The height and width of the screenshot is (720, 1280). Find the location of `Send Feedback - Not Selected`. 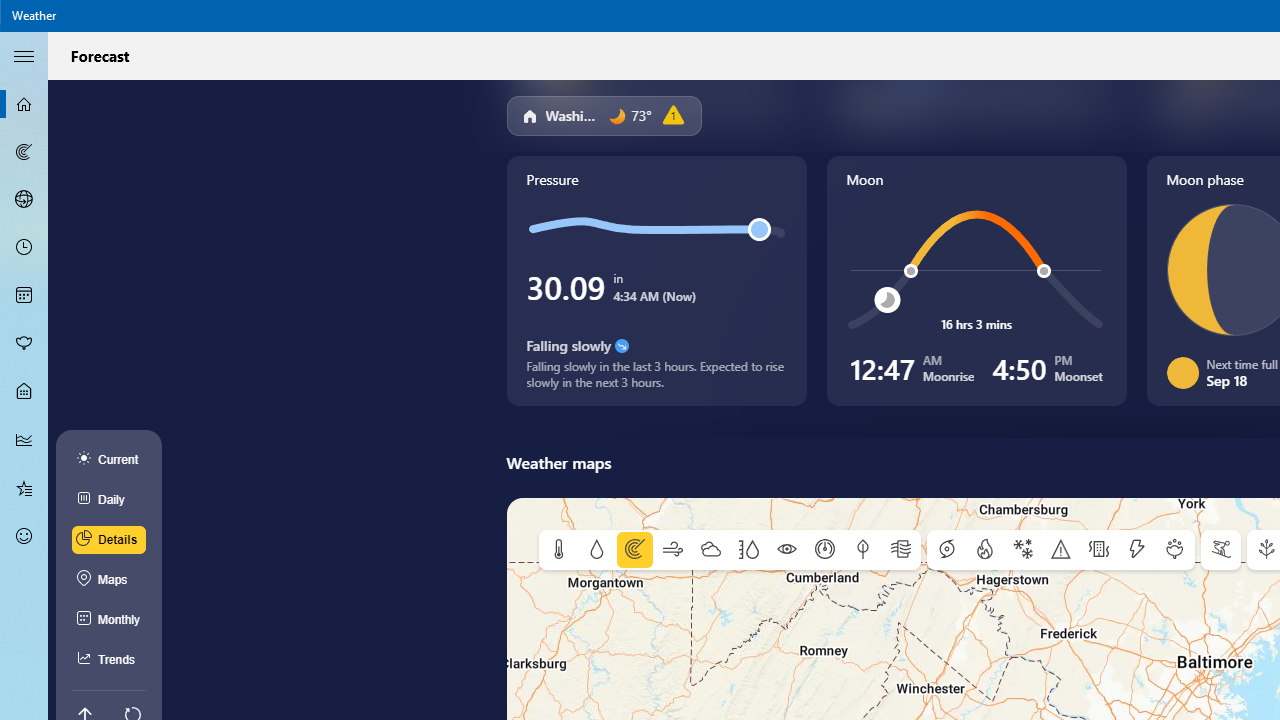

Send Feedback - Not Selected is located at coordinates (24, 536).